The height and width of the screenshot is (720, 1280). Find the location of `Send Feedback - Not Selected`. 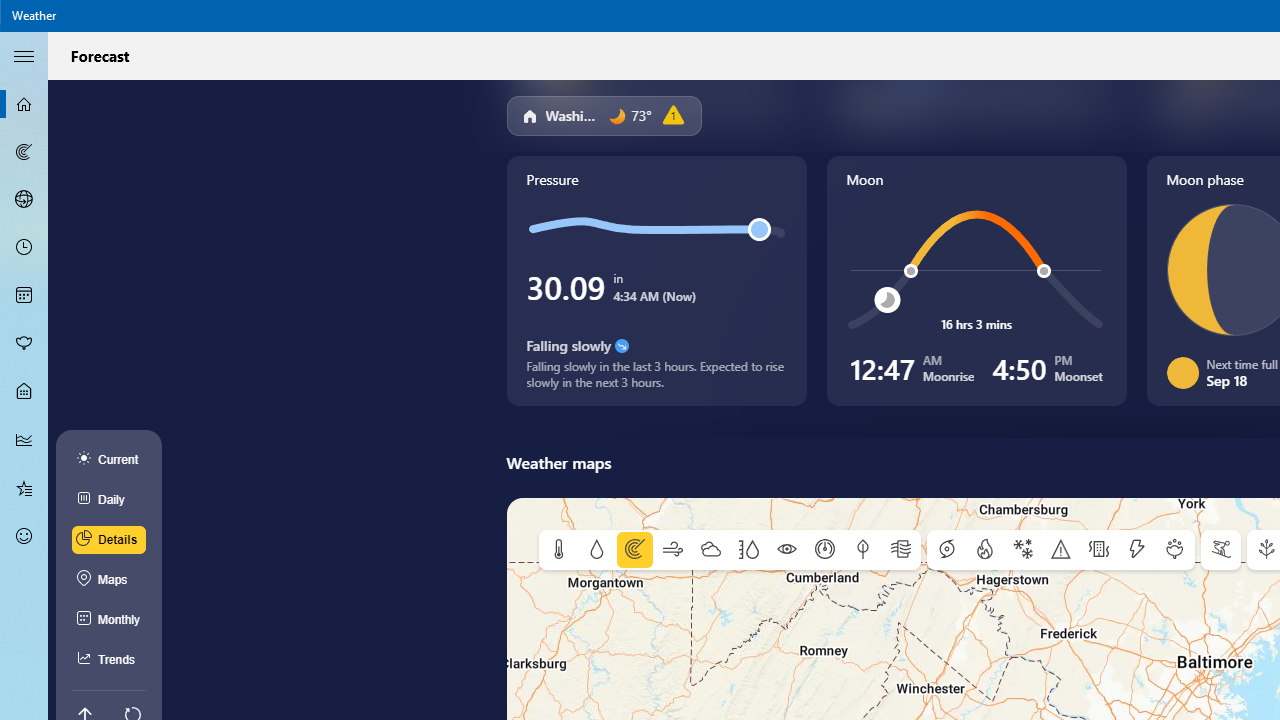

Send Feedback - Not Selected is located at coordinates (24, 536).